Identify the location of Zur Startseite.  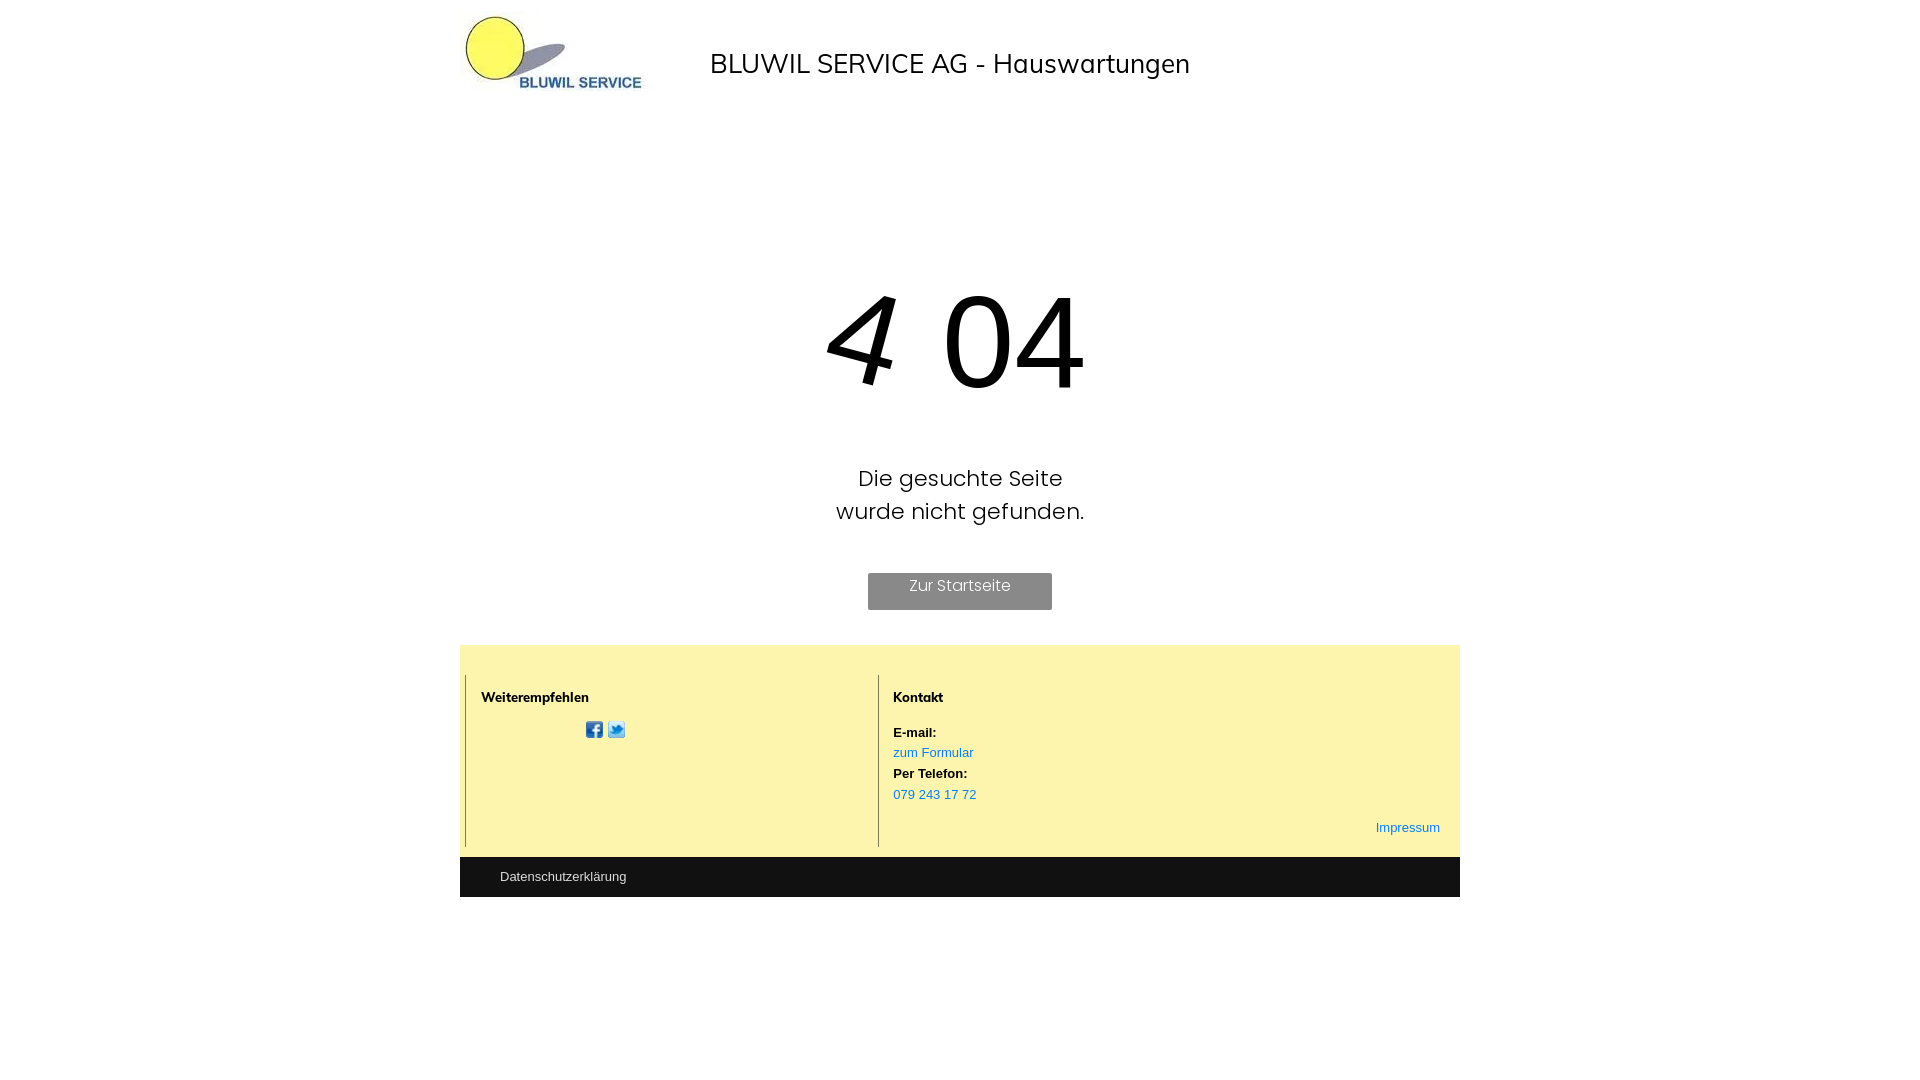
(960, 592).